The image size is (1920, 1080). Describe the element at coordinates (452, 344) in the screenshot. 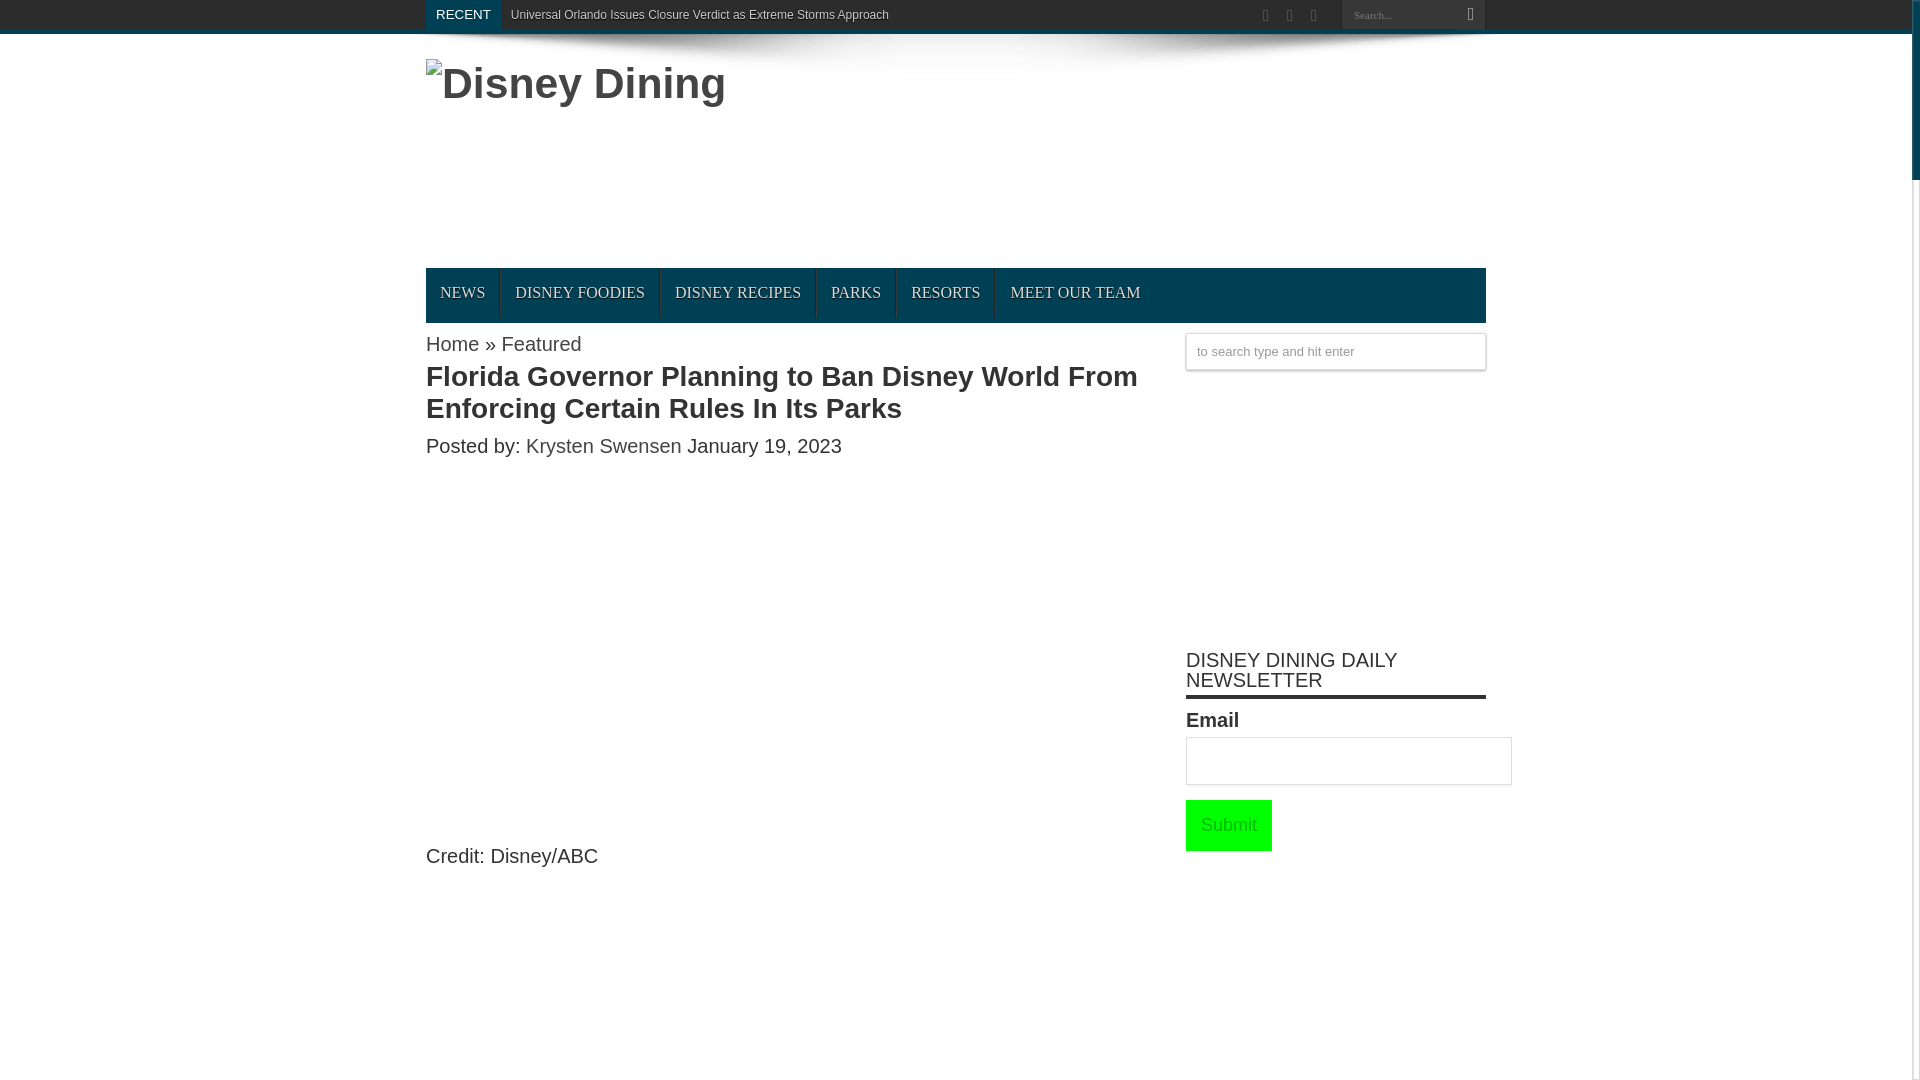

I see `Home` at that location.